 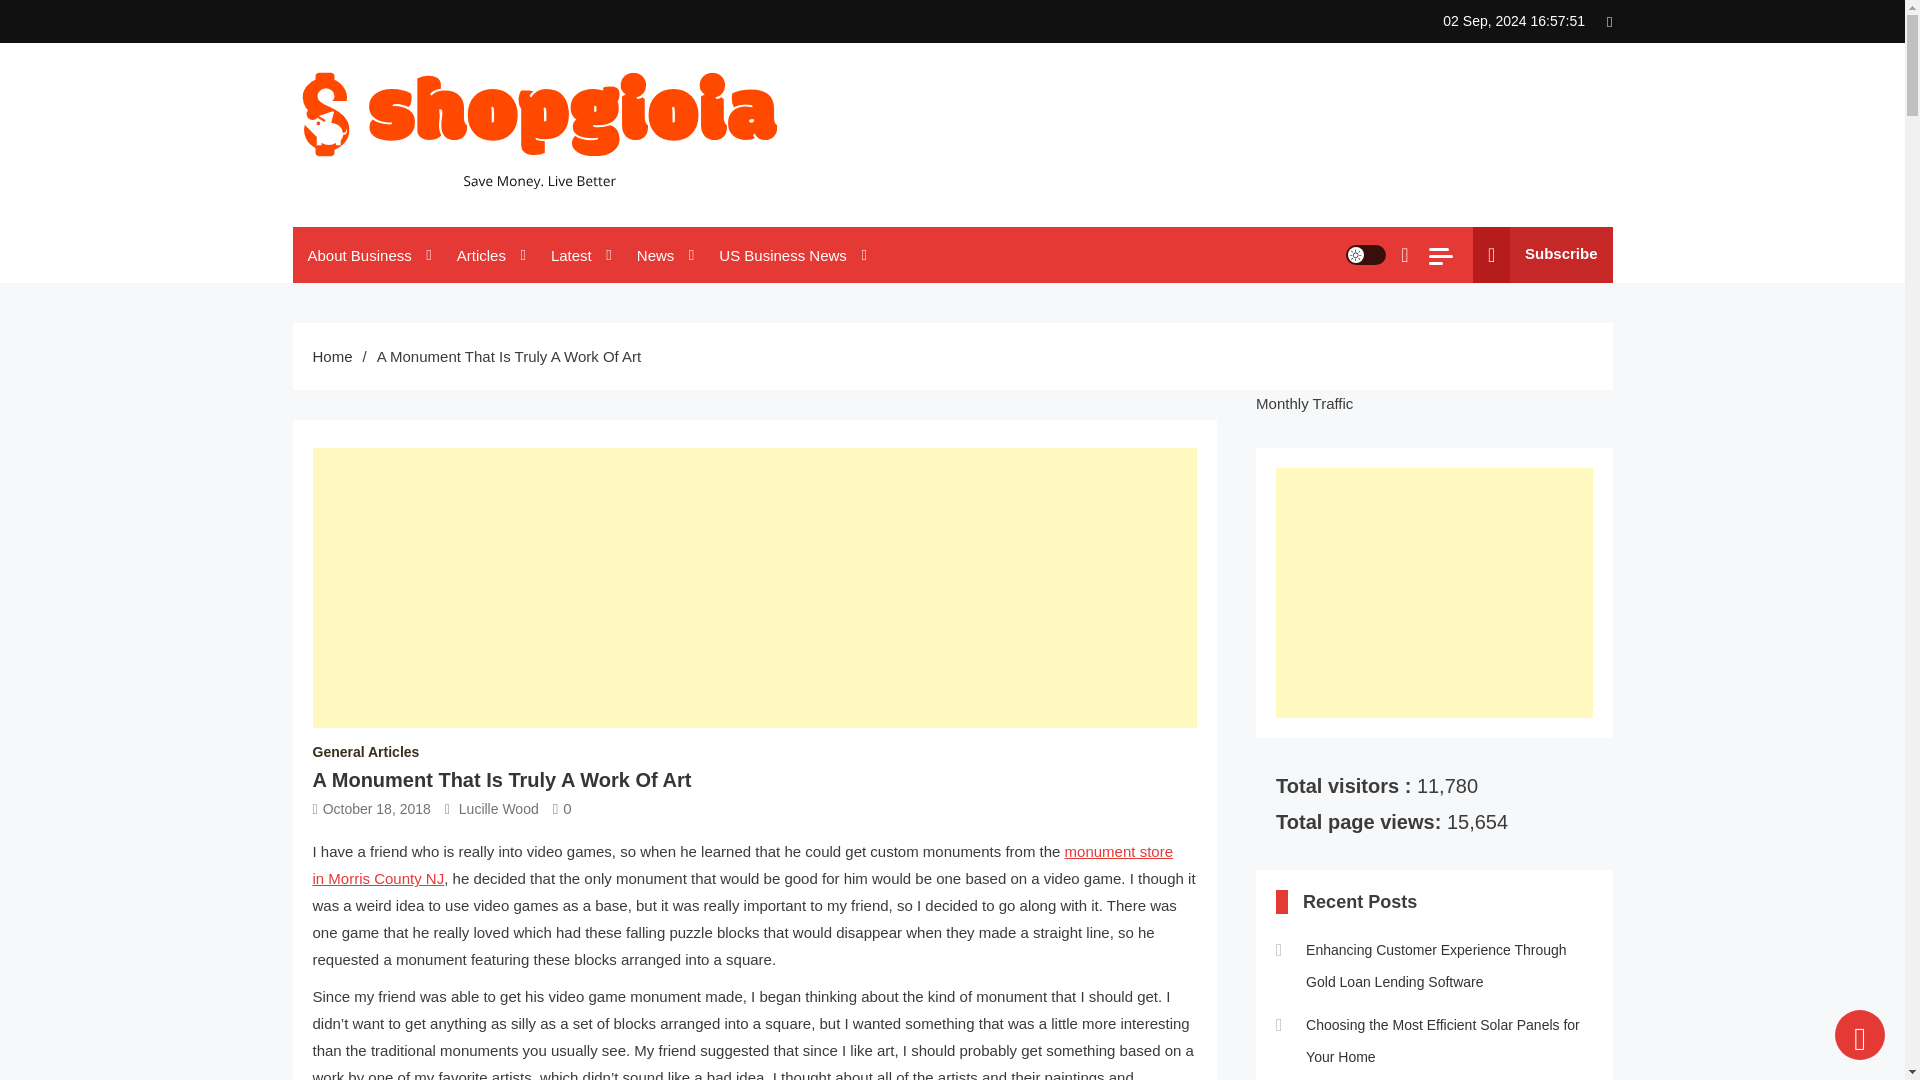 I want to click on Shopgioia, so click(x=364, y=220).